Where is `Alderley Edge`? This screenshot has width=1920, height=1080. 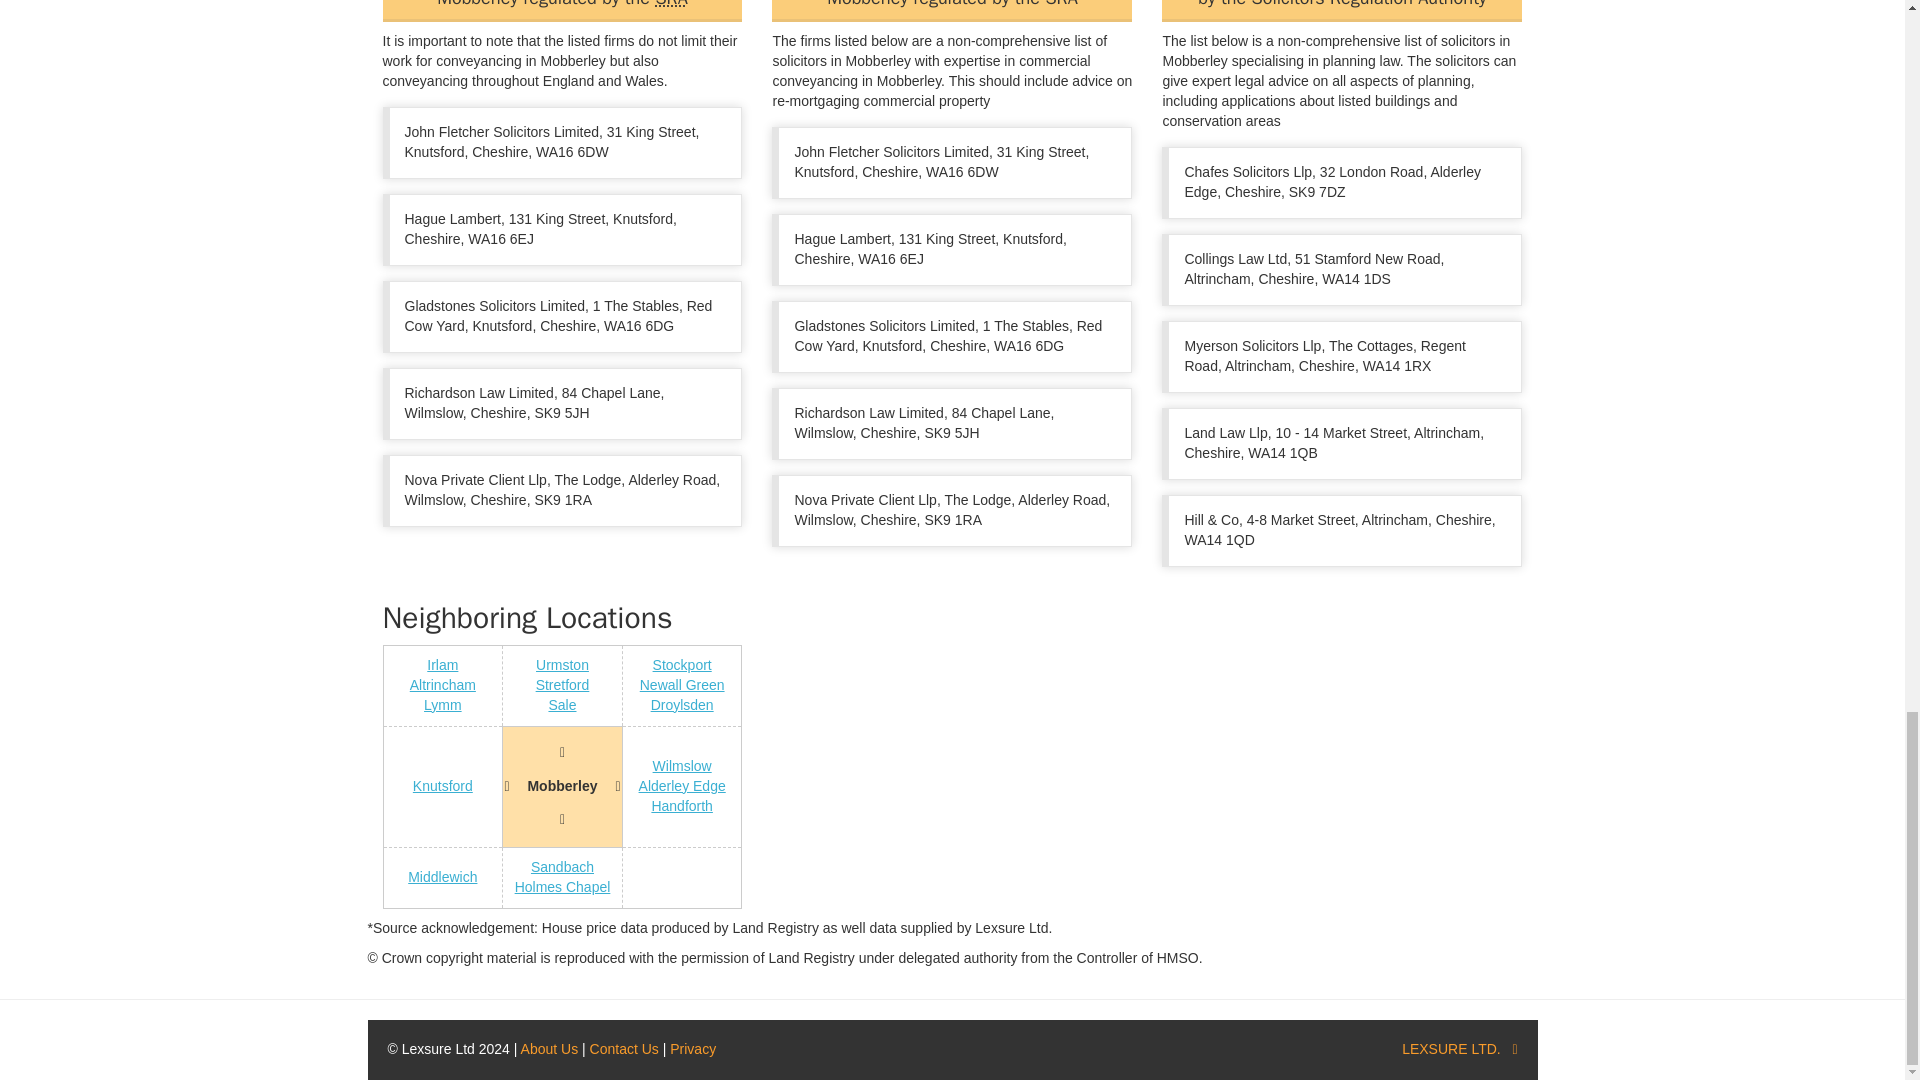 Alderley Edge is located at coordinates (682, 785).